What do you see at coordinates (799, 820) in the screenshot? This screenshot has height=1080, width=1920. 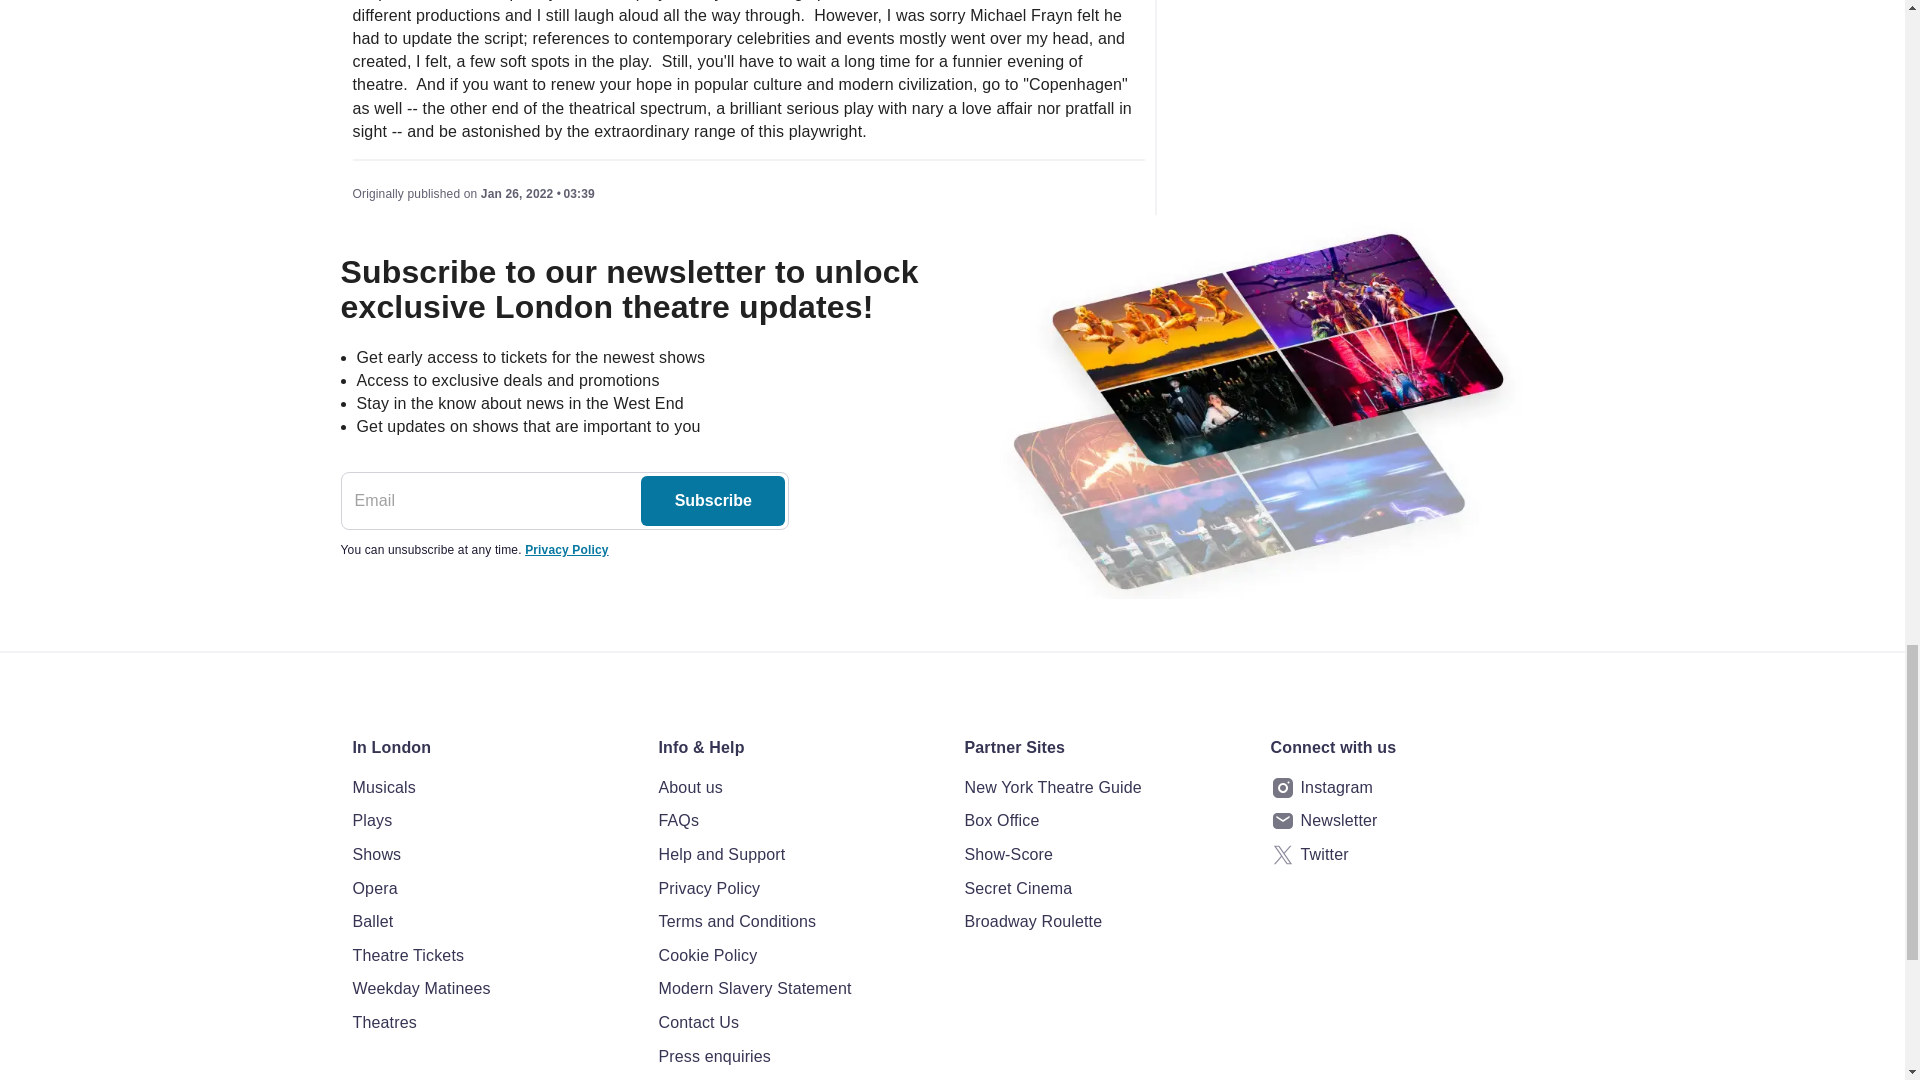 I see `FAQs` at bounding box center [799, 820].